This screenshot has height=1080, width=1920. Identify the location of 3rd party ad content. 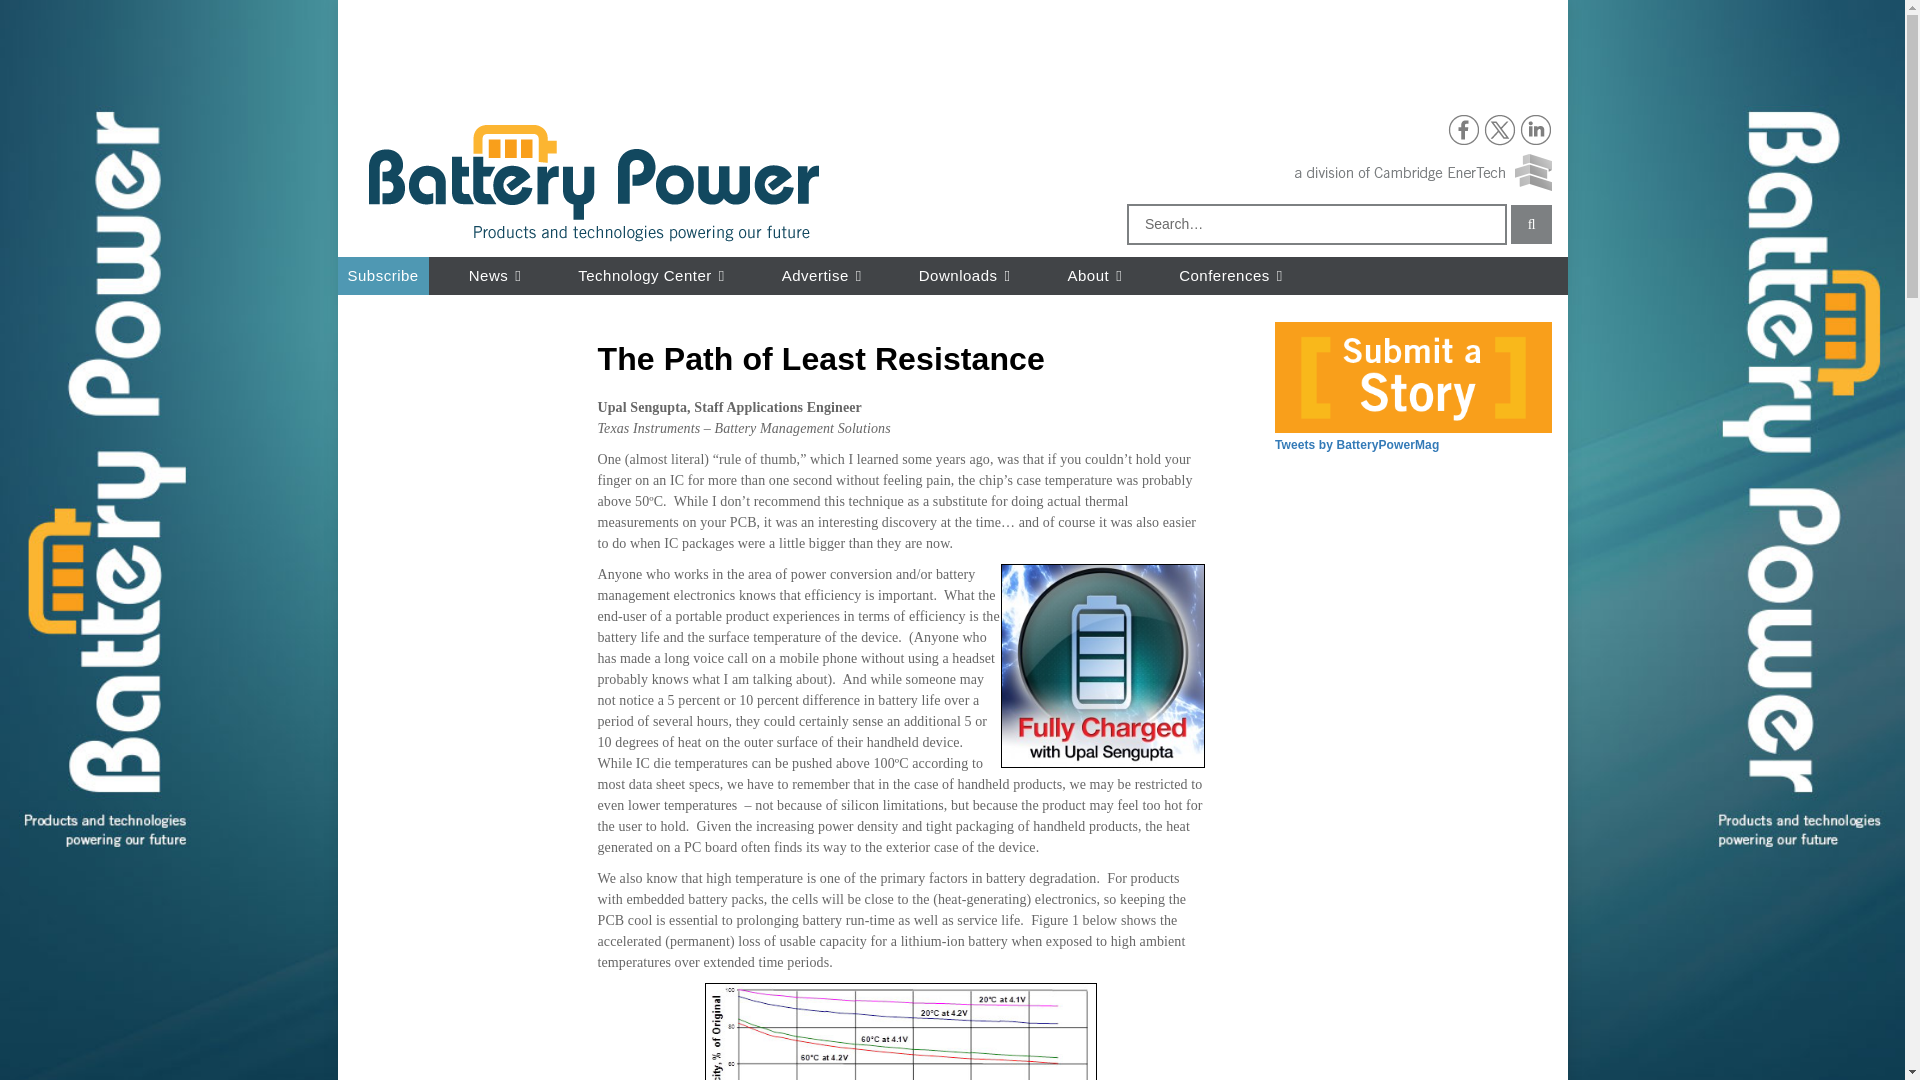
(715, 54).